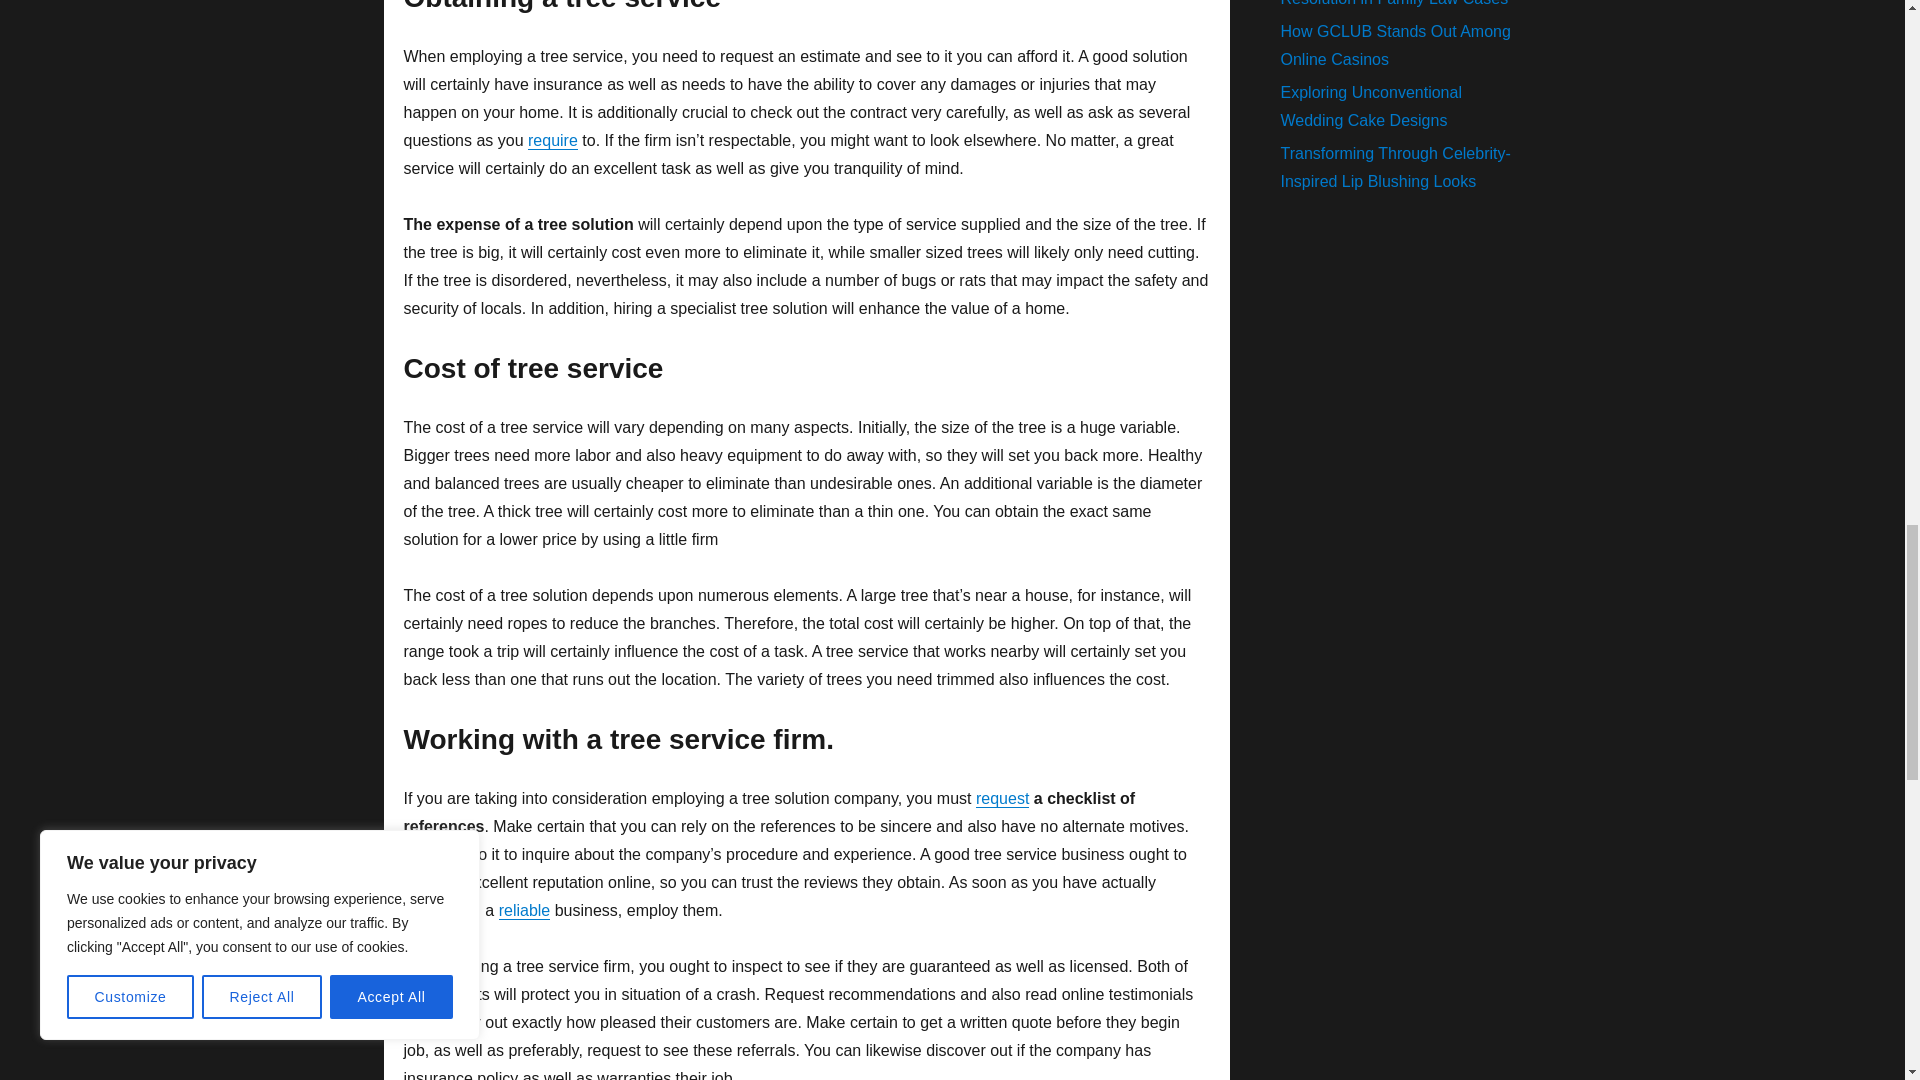 This screenshot has height=1080, width=1920. I want to click on request, so click(1002, 798).